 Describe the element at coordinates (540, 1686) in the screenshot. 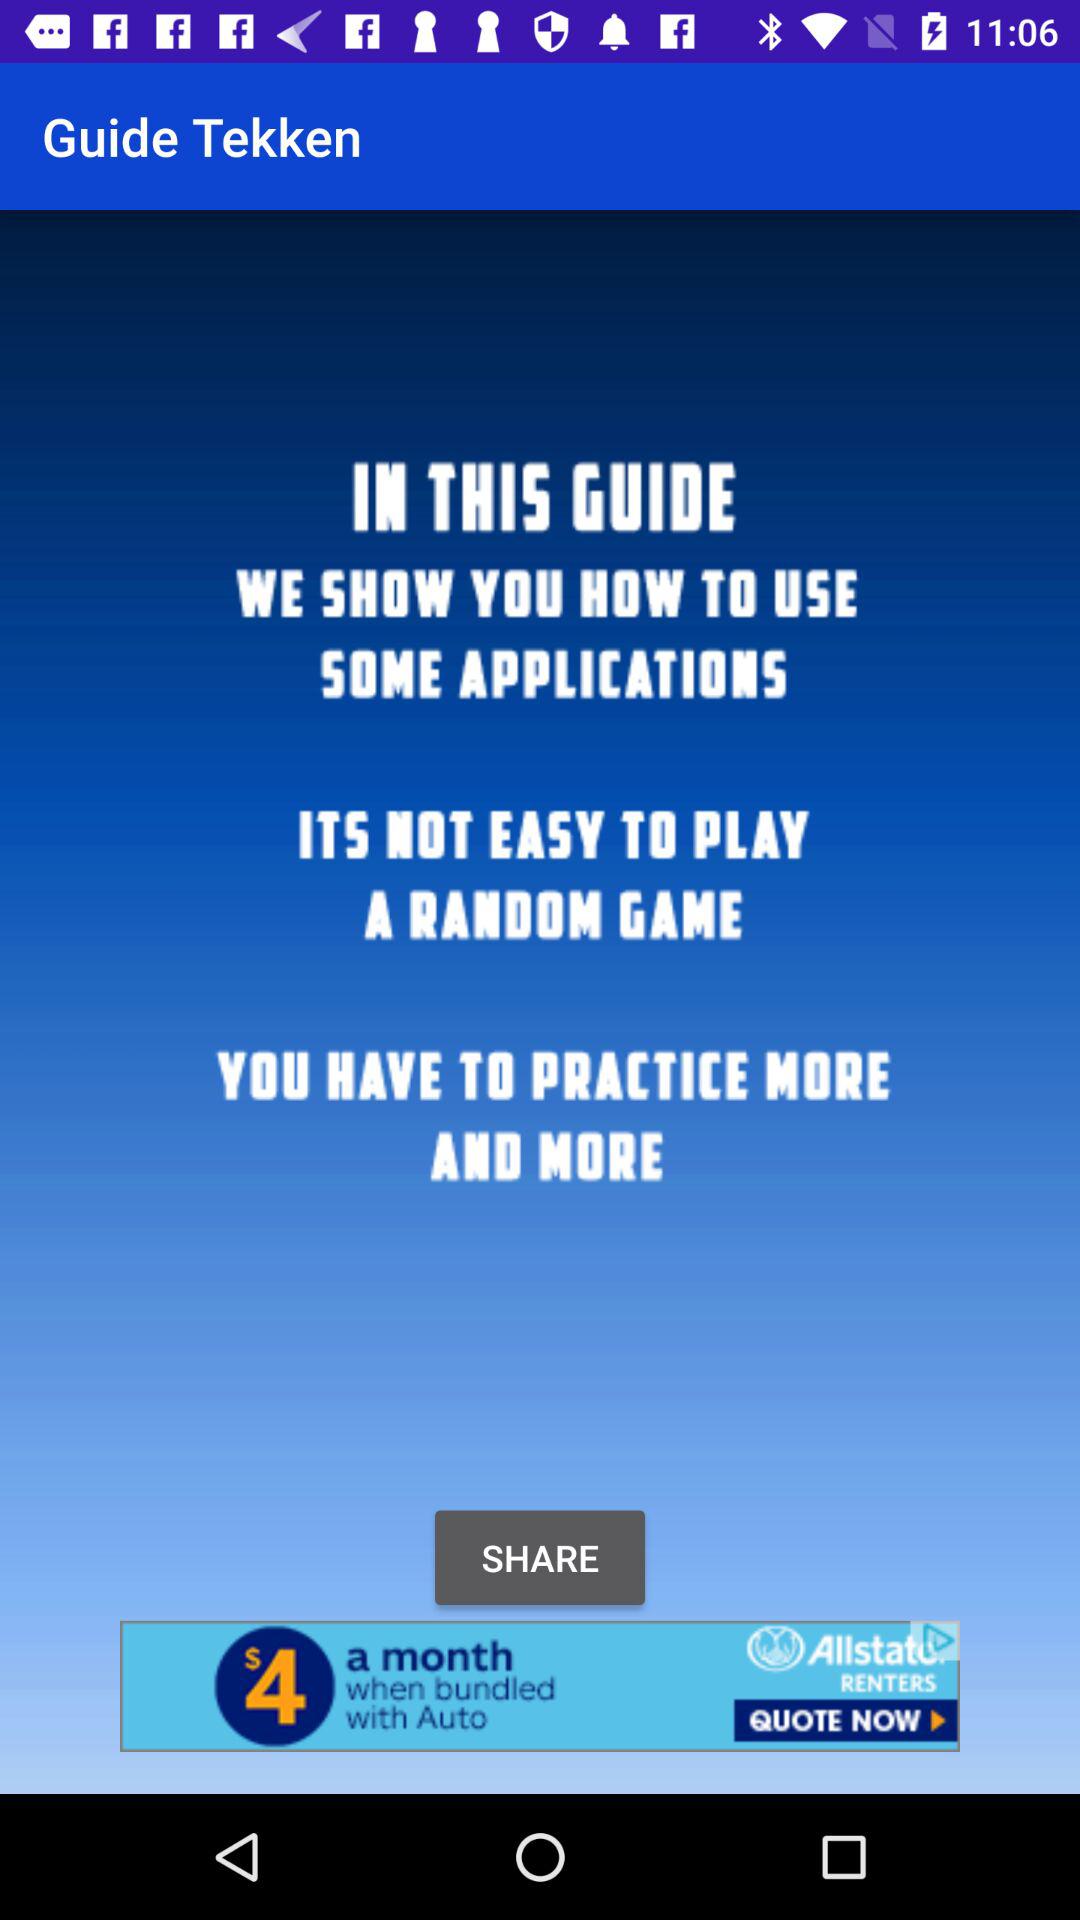

I see `open advertisement` at that location.